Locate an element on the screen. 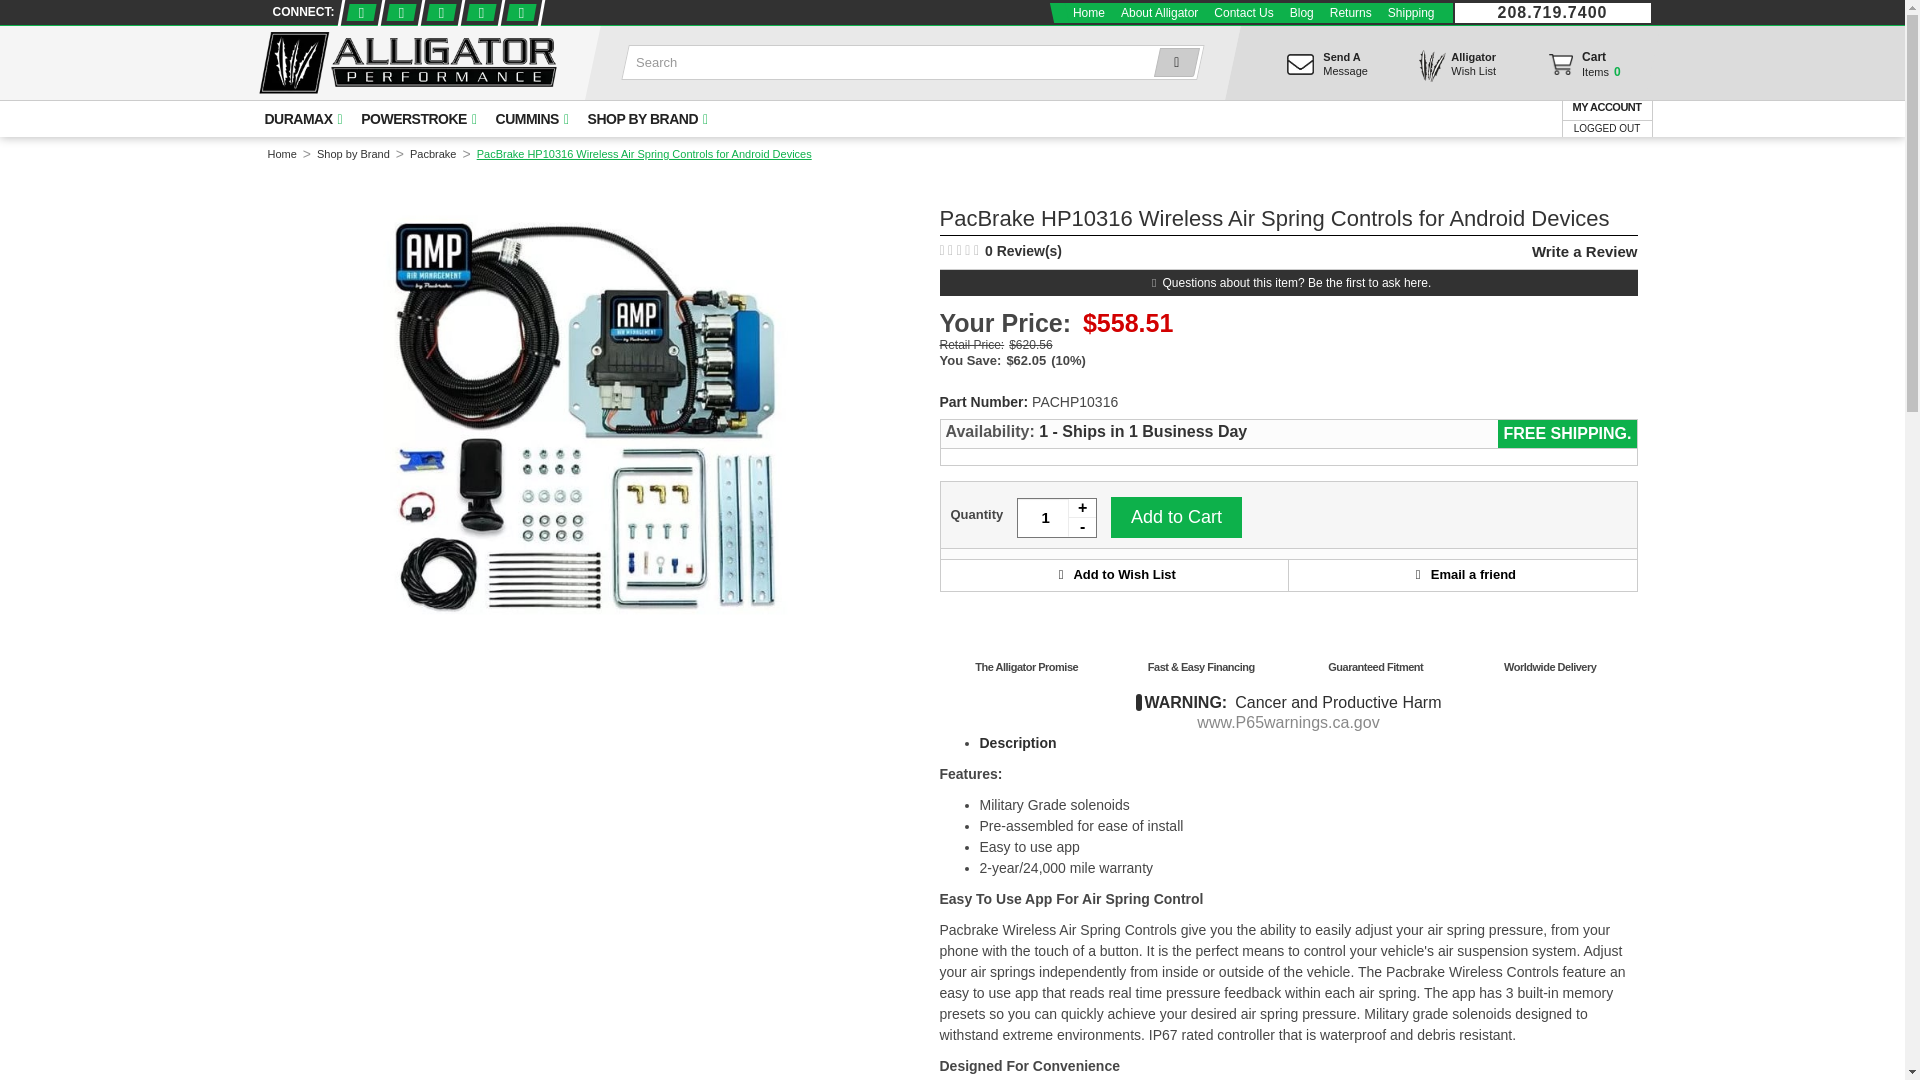 The width and height of the screenshot is (1920, 1080). Contact Us is located at coordinates (1242, 12).